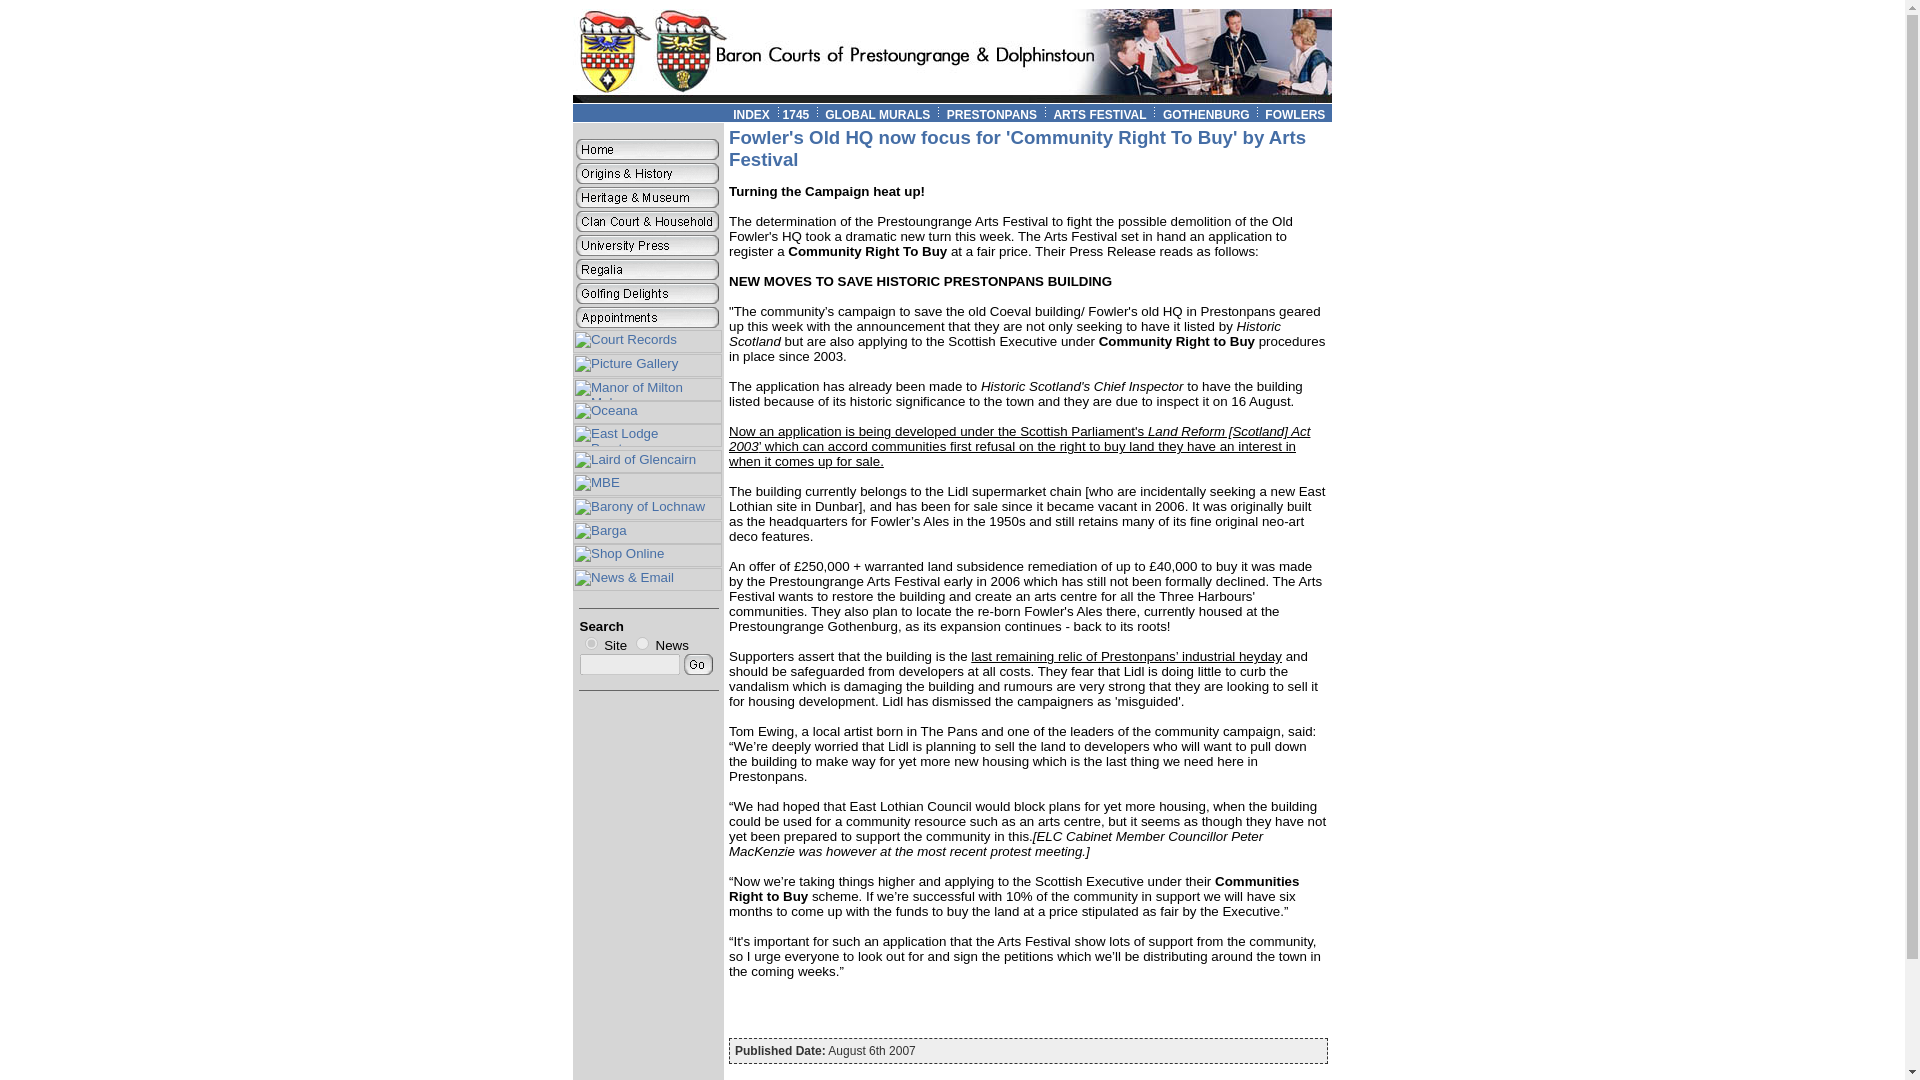  Describe the element at coordinates (1214, 115) in the screenshot. I see `GOTHENBURG` at that location.